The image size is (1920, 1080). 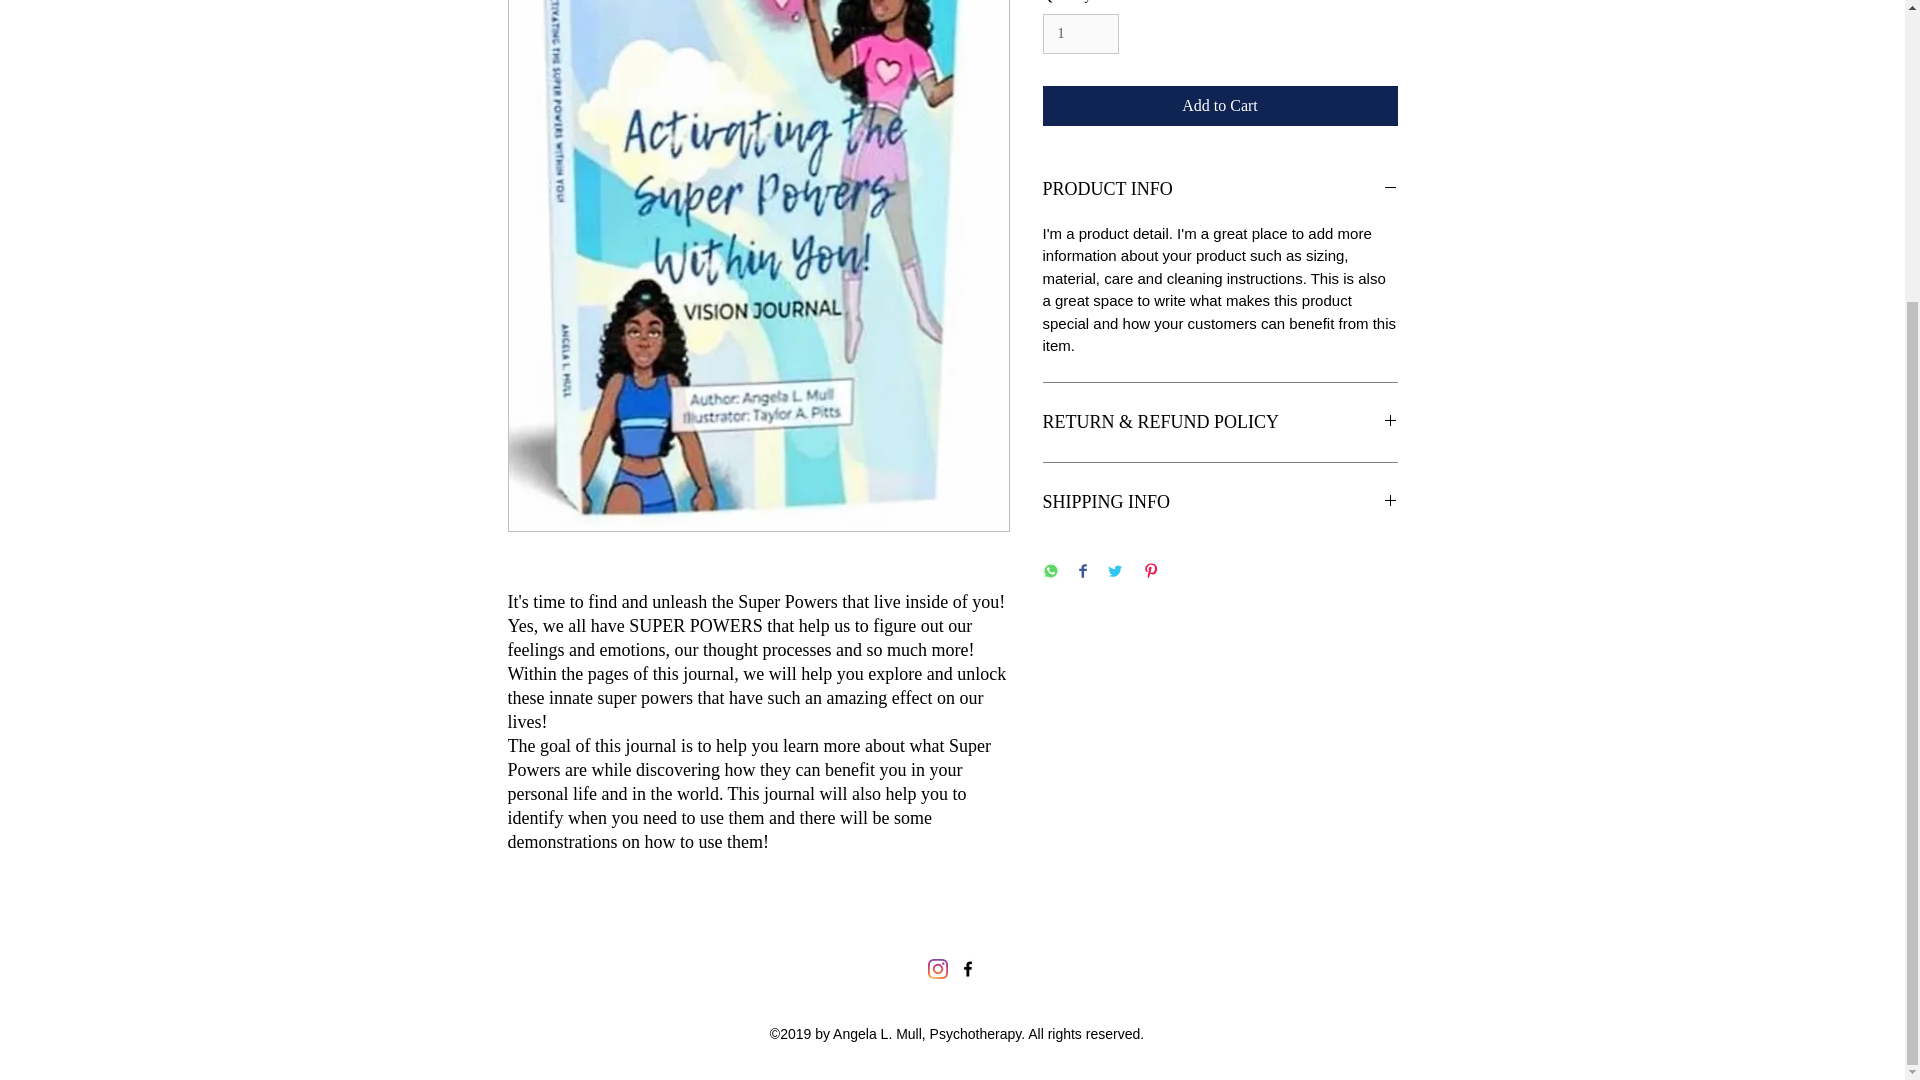 I want to click on PRODUCT INFO, so click(x=1220, y=190).